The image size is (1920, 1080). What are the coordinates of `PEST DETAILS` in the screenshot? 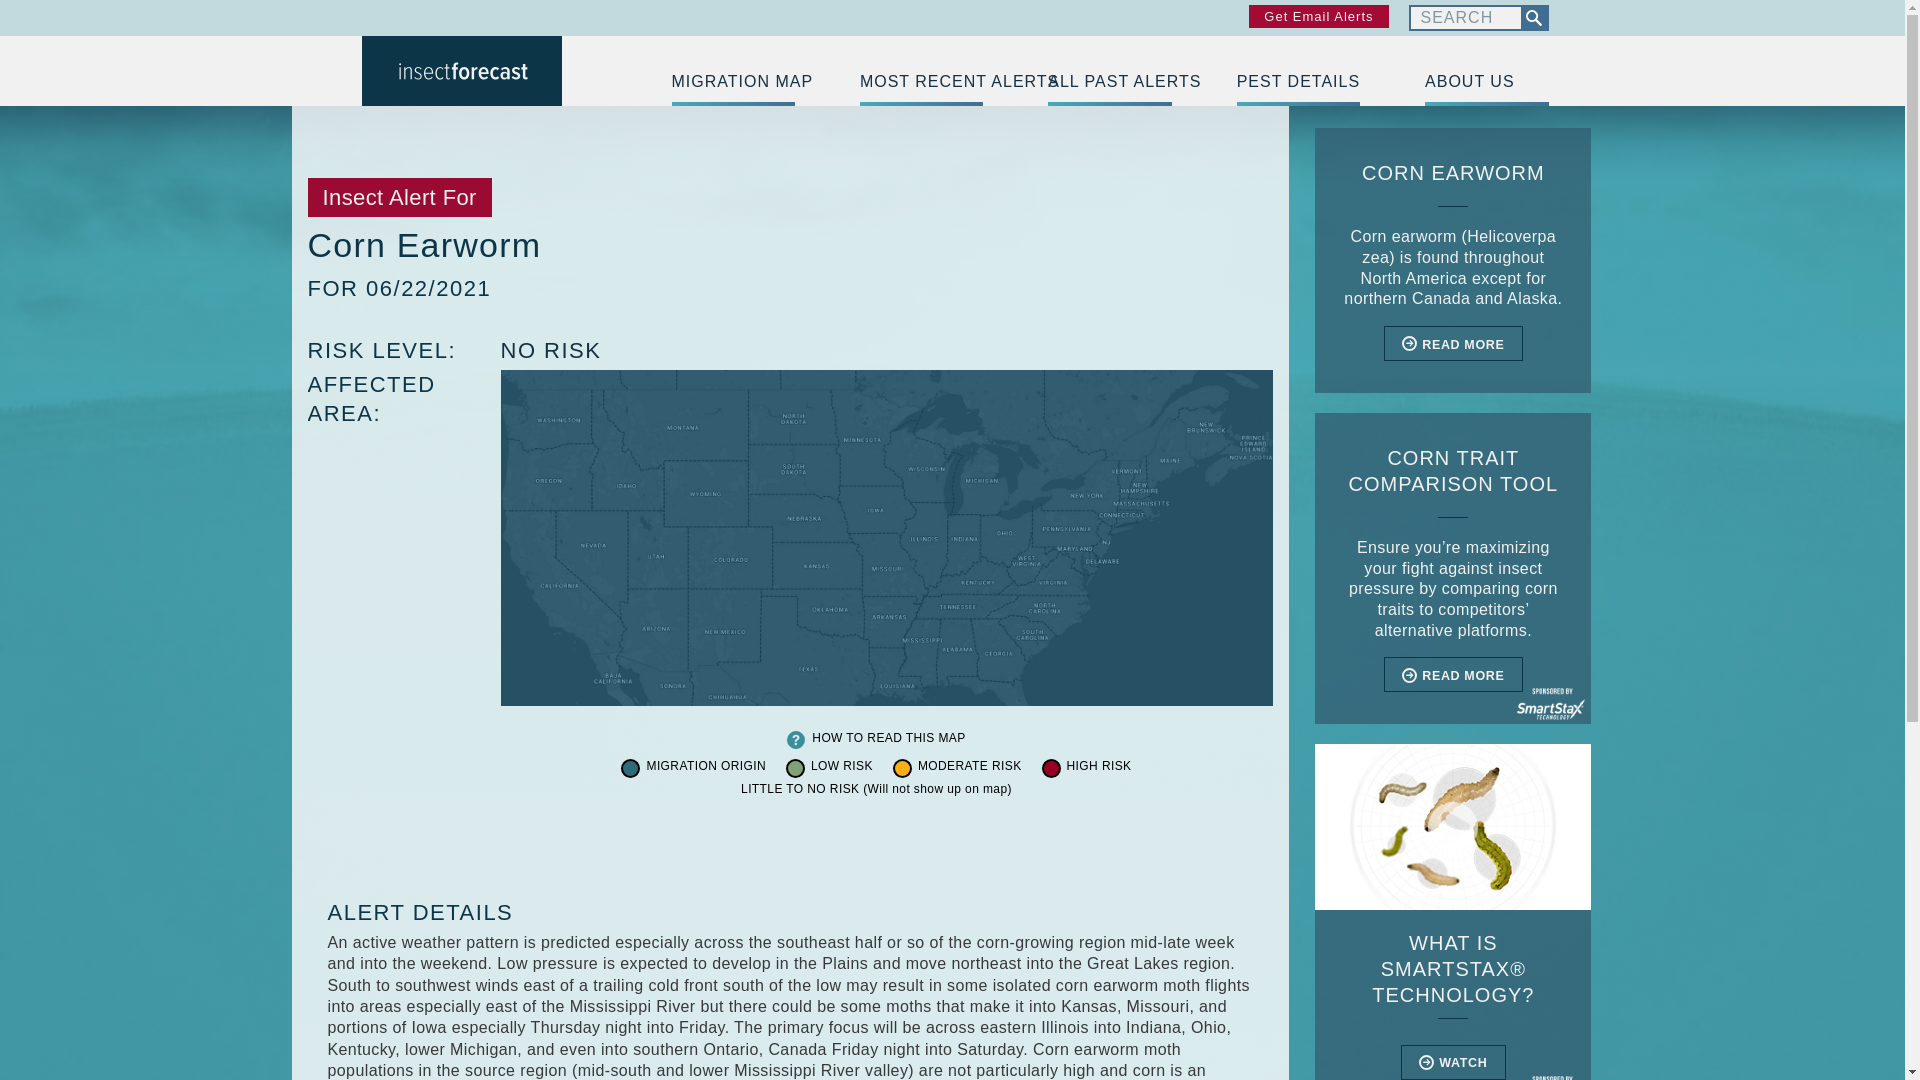 It's located at (1298, 82).